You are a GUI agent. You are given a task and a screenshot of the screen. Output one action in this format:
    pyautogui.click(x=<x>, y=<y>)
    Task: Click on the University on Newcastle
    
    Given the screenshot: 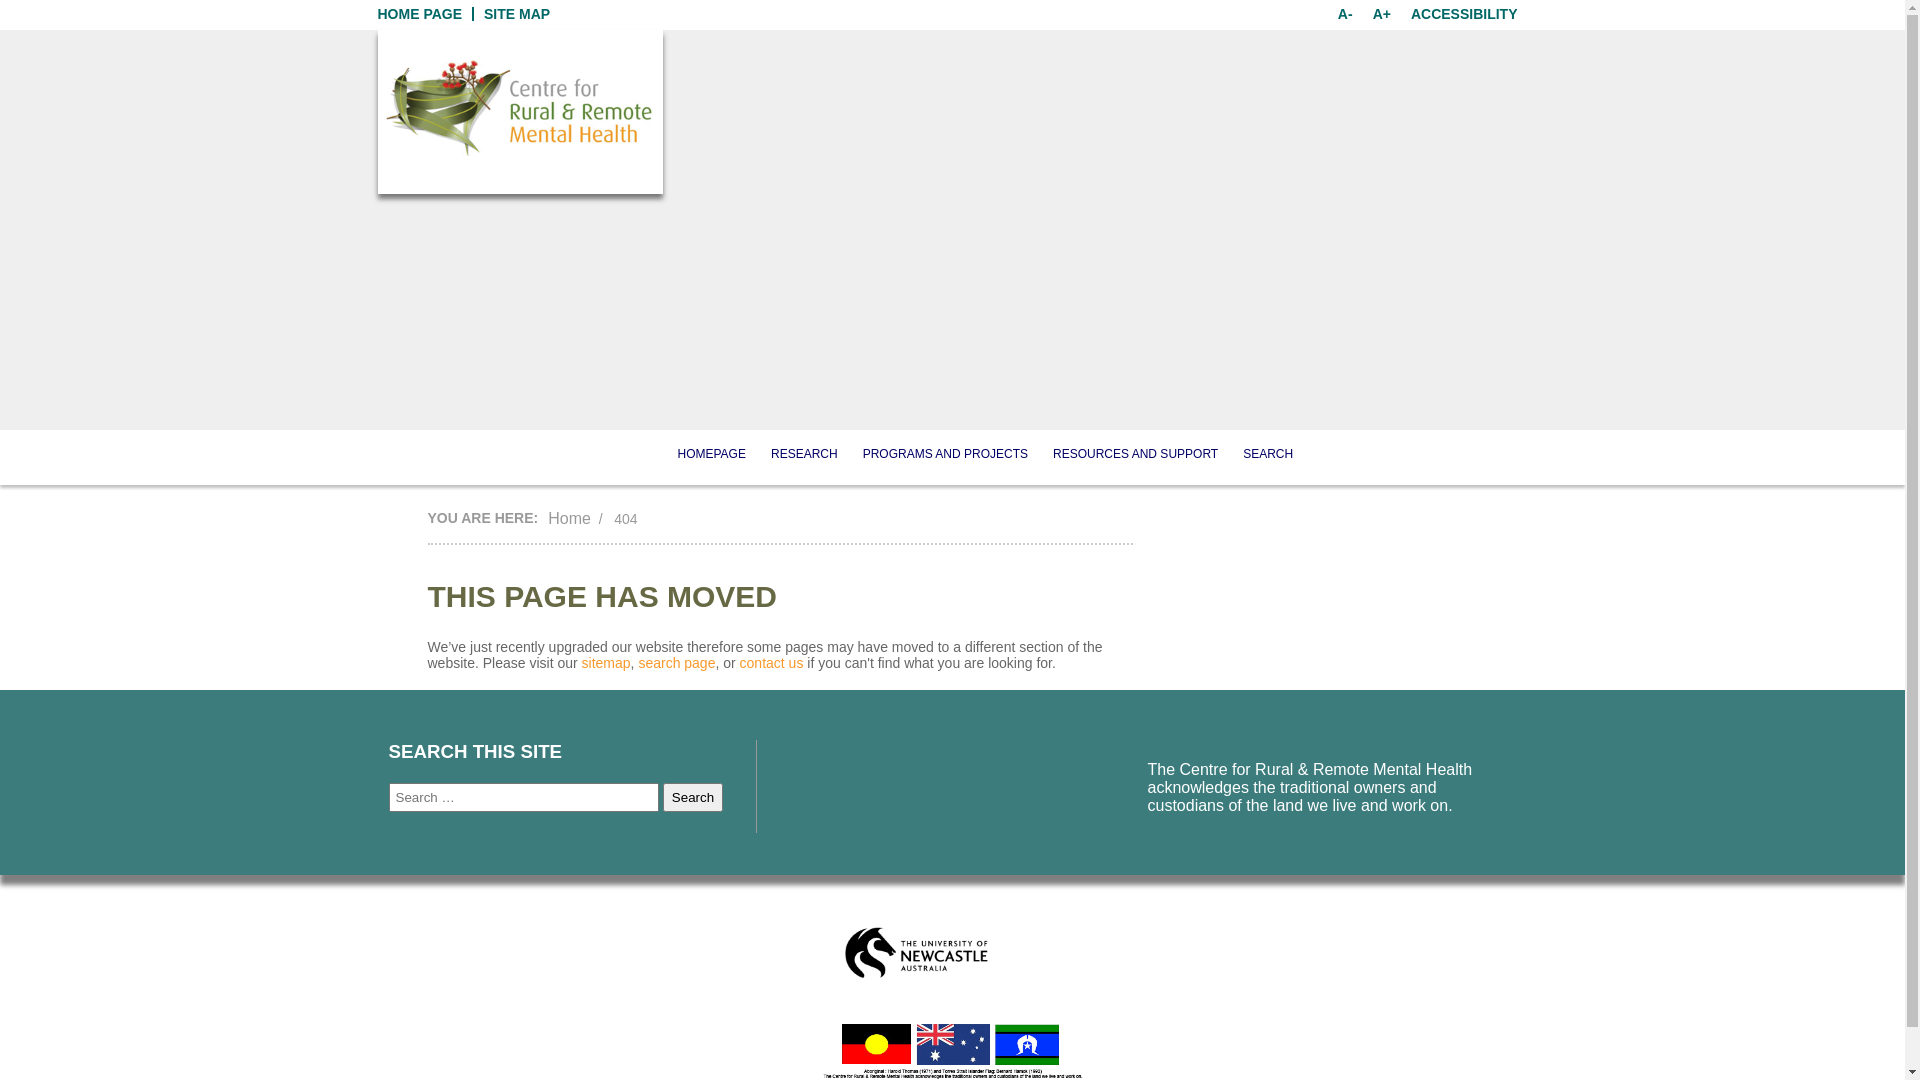 What is the action you would take?
    pyautogui.click(x=916, y=952)
    